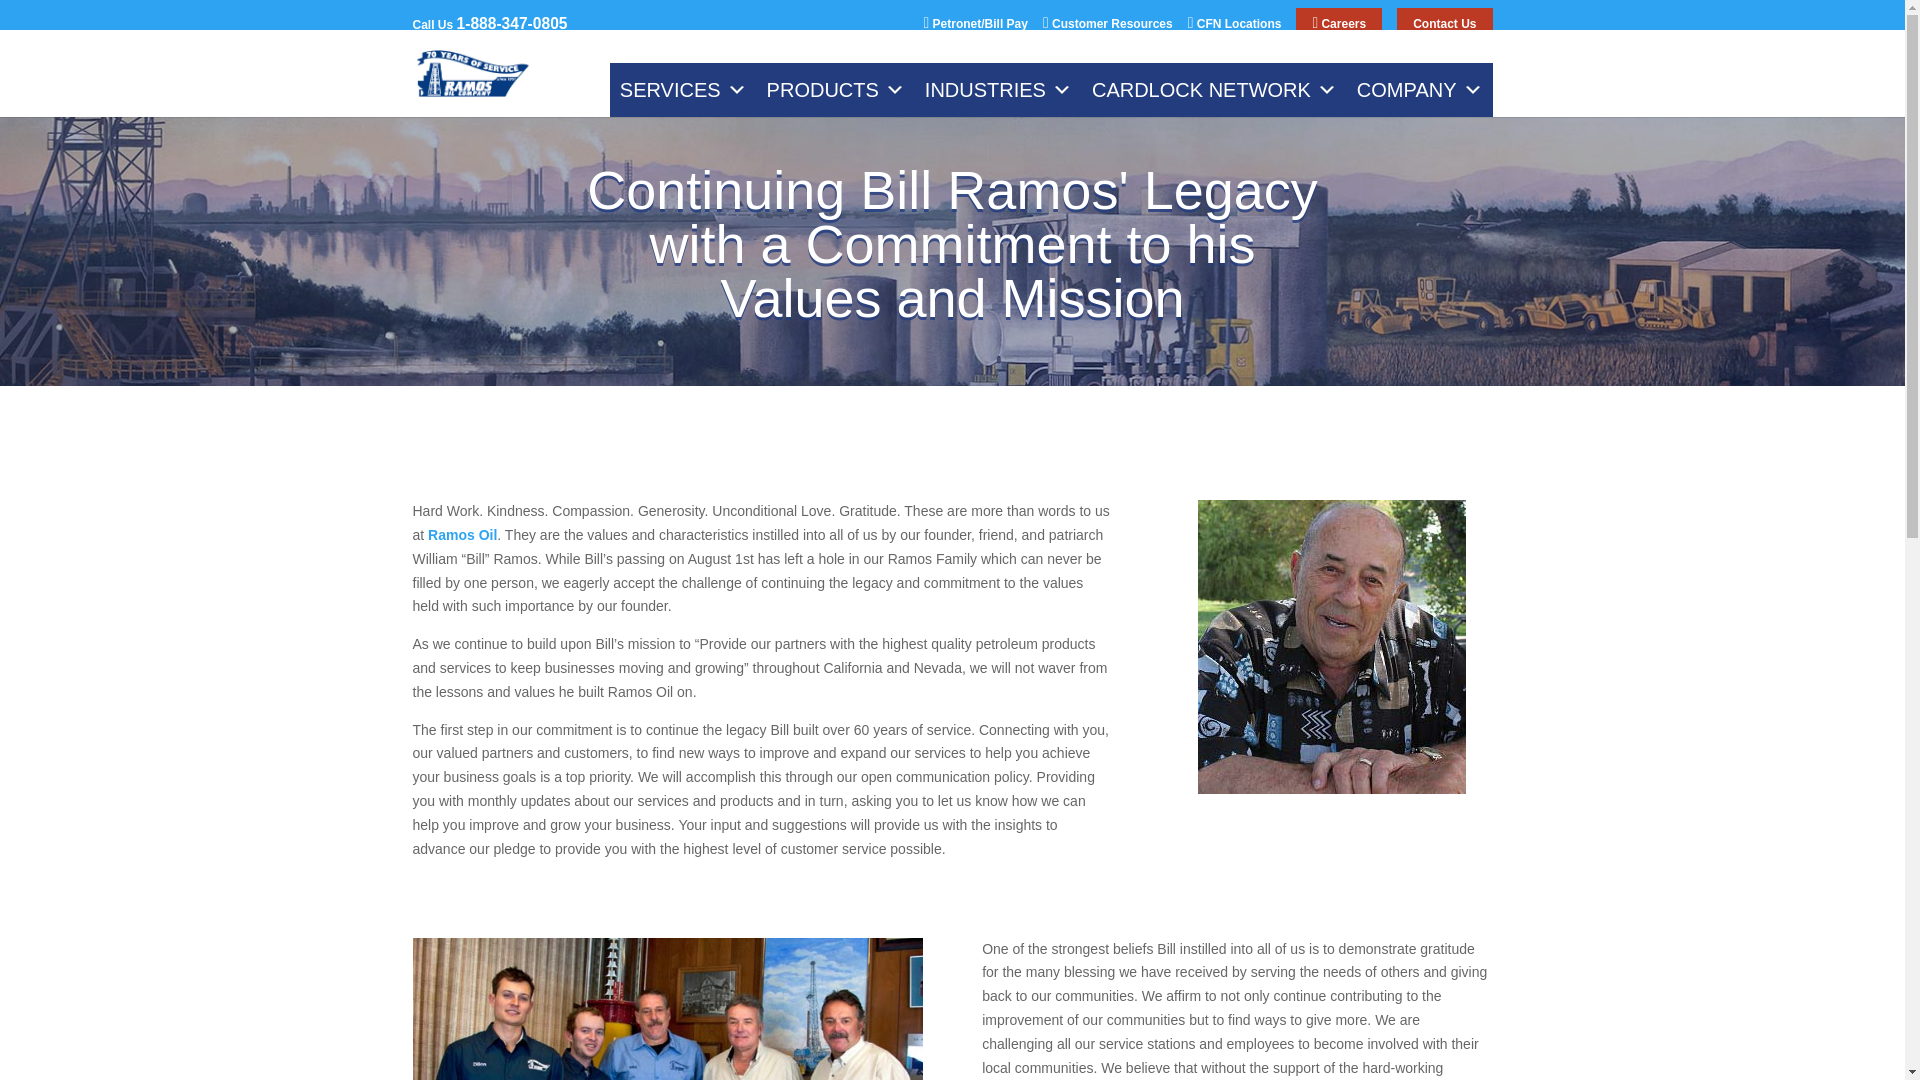 This screenshot has height=1080, width=1920. I want to click on PRODUCTS, so click(836, 89).